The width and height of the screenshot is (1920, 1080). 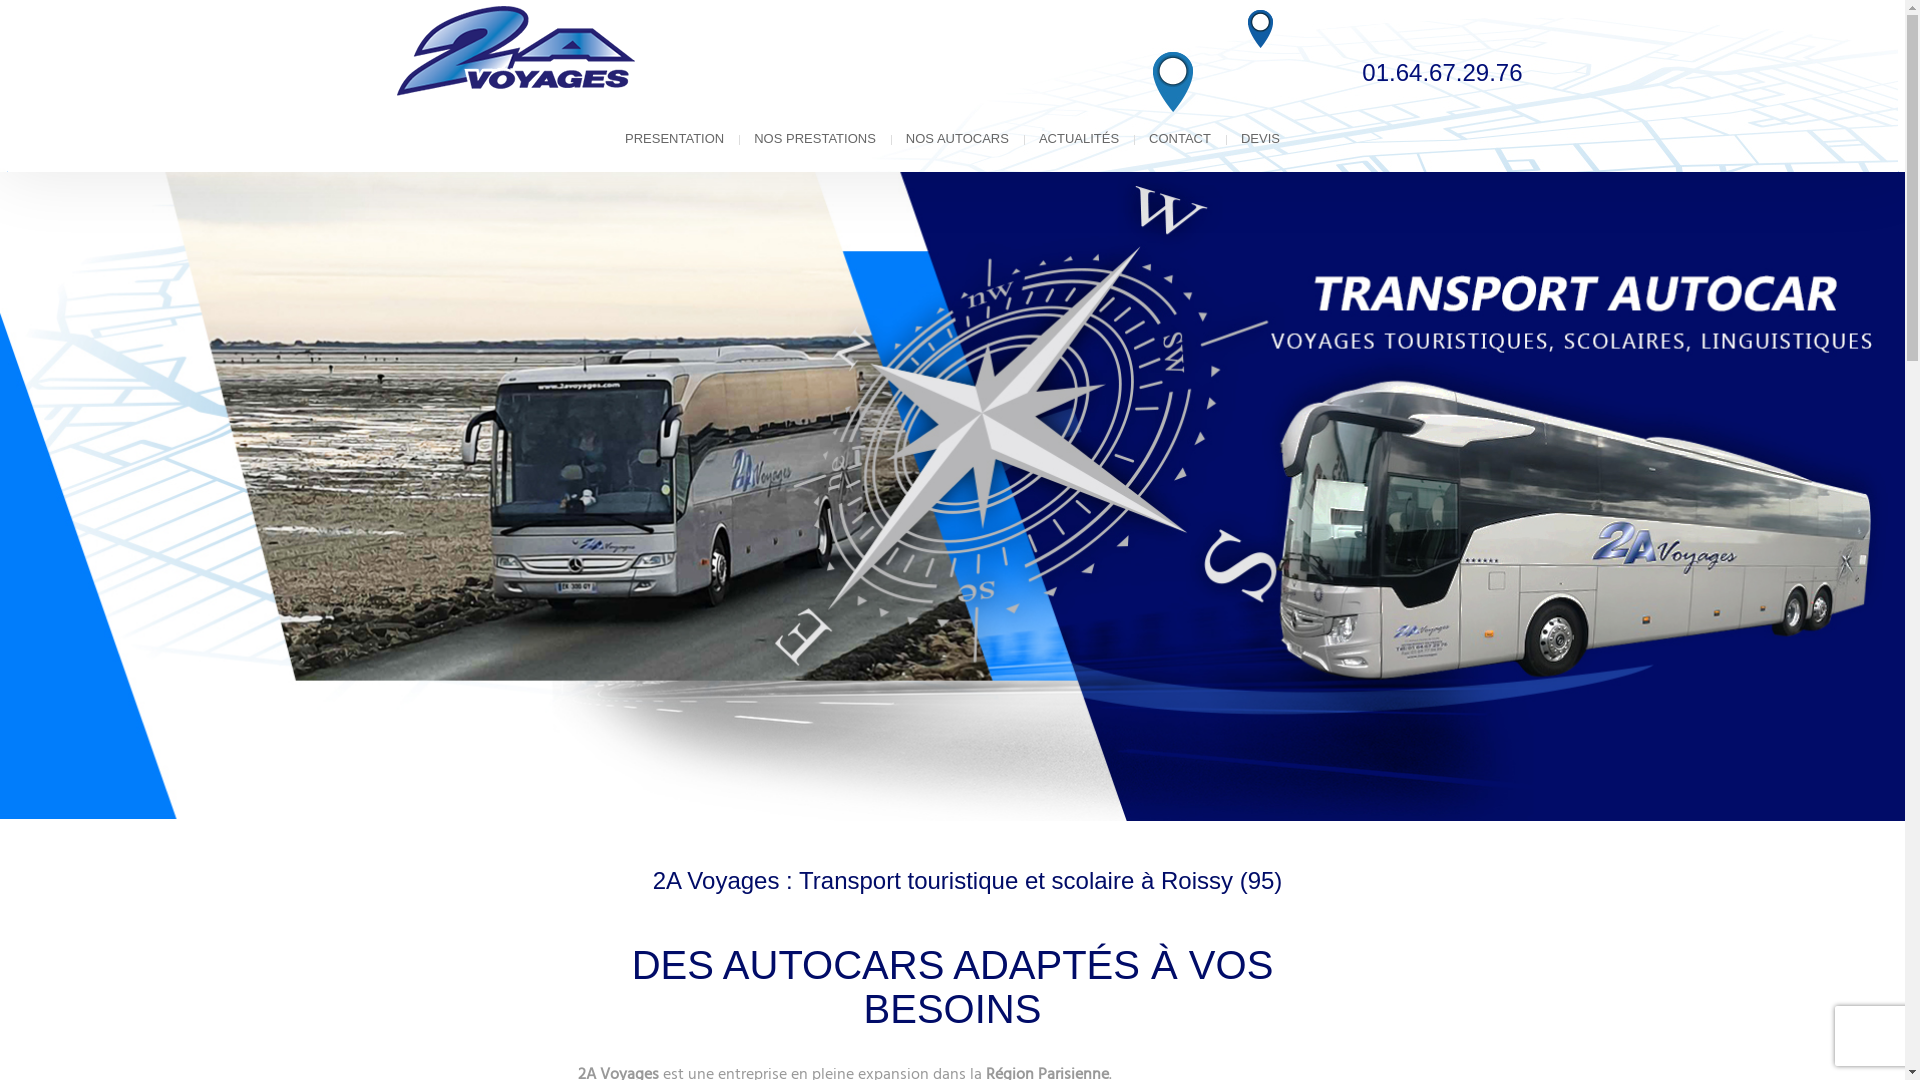 I want to click on NOS AUTOCARS, so click(x=958, y=139).